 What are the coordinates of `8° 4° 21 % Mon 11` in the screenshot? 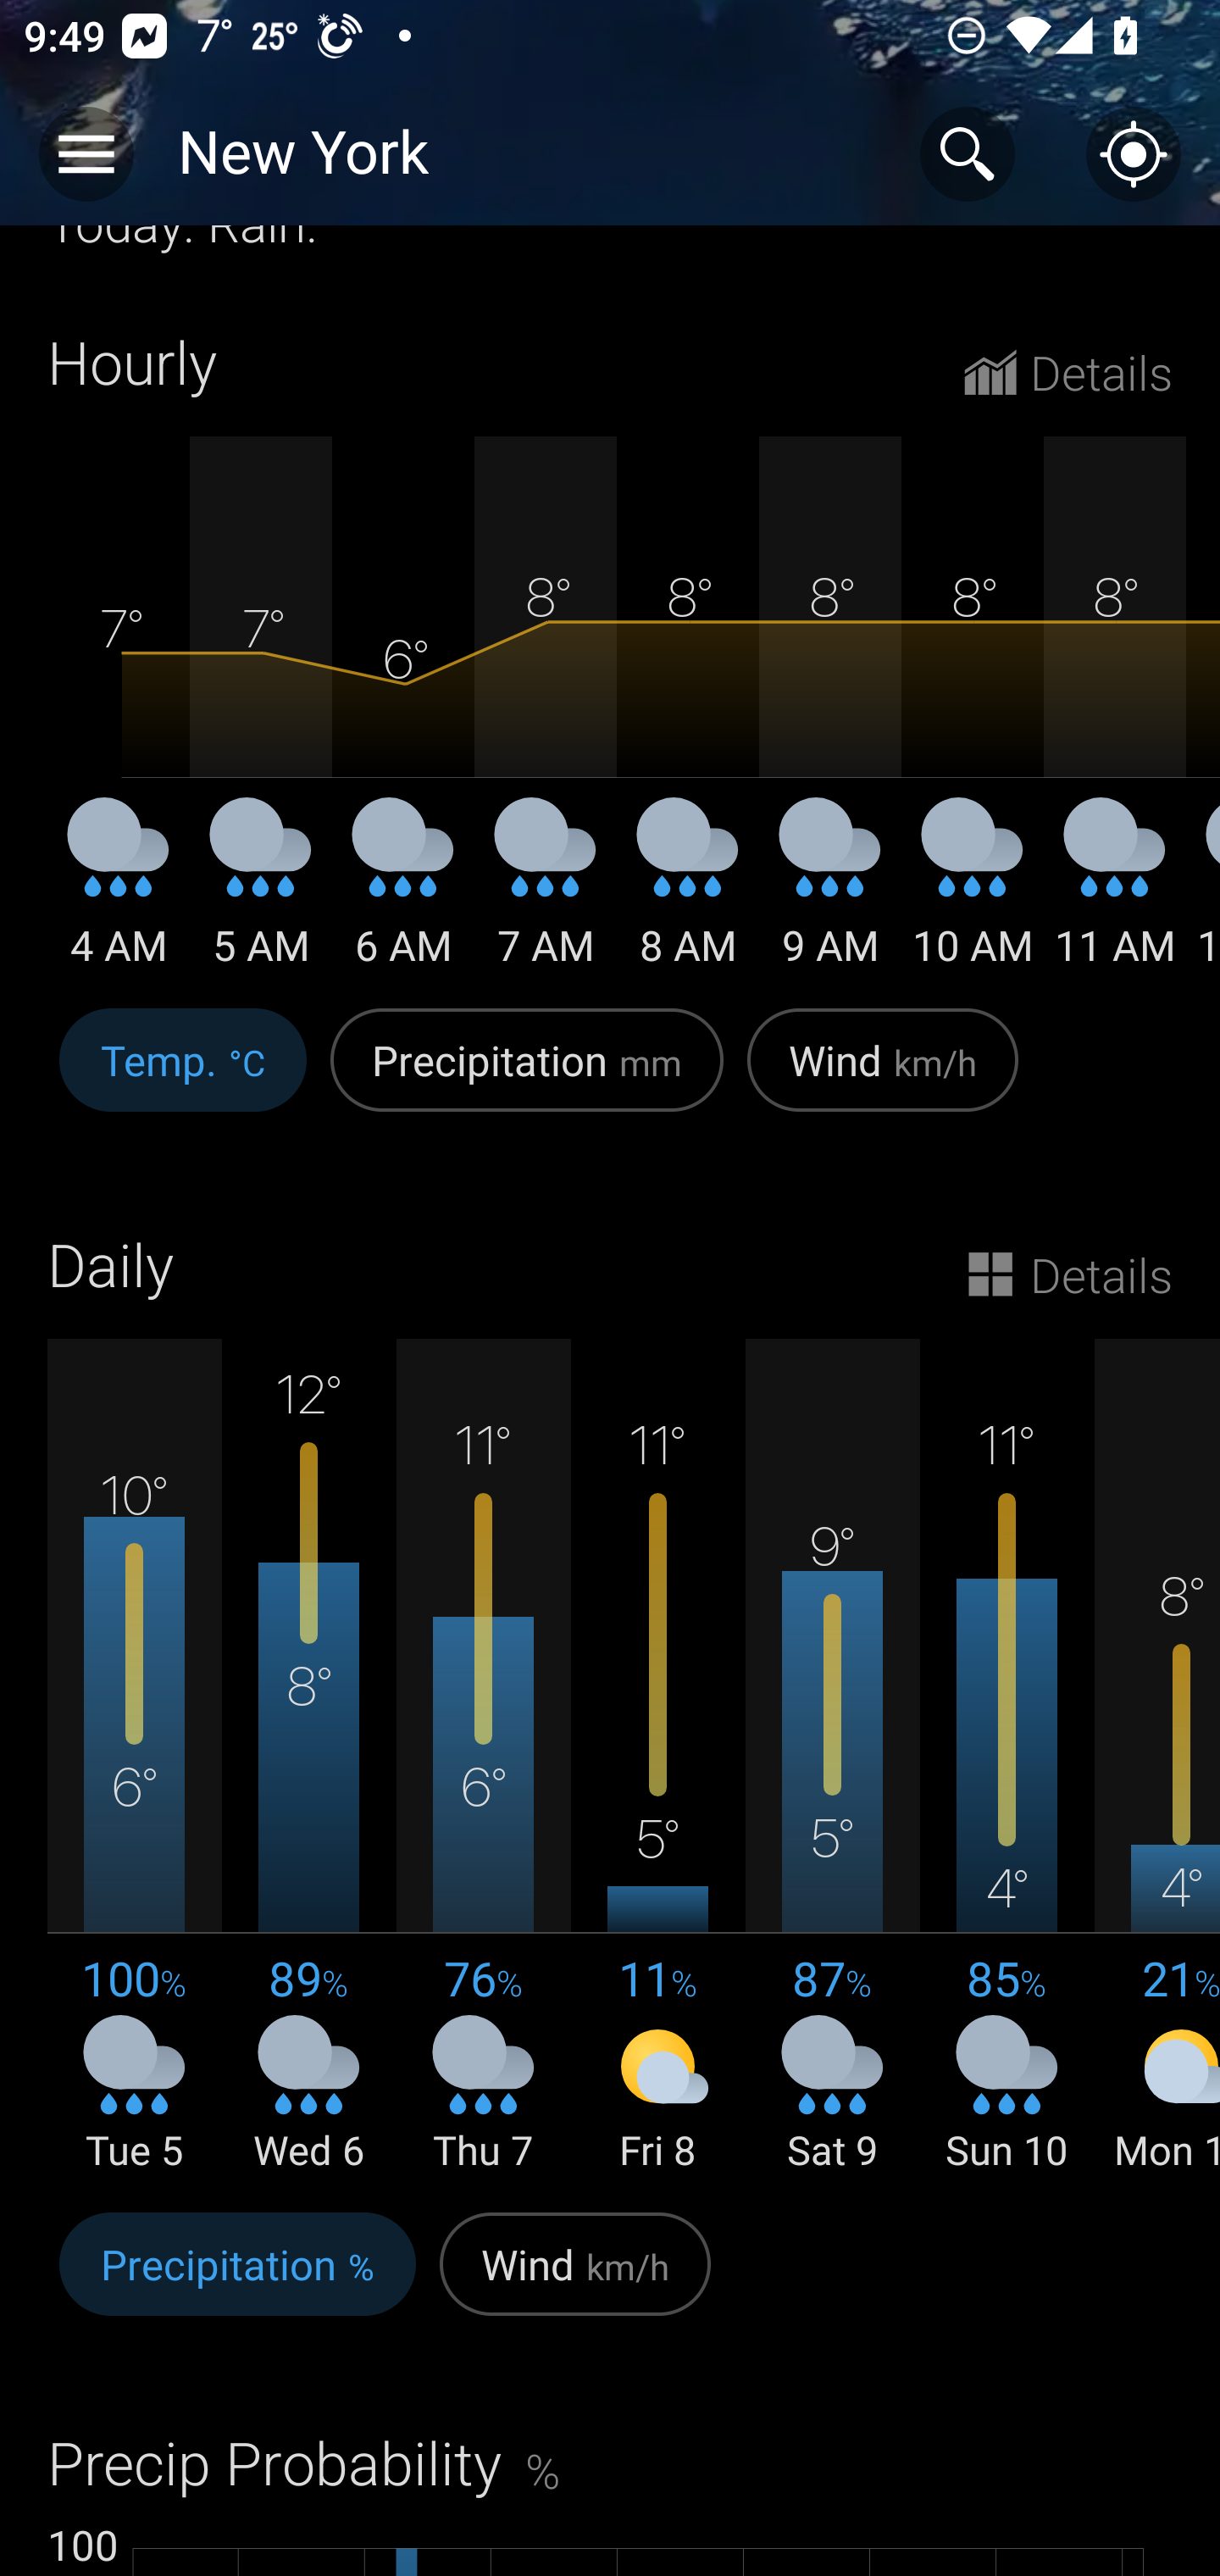 It's located at (1157, 1757).